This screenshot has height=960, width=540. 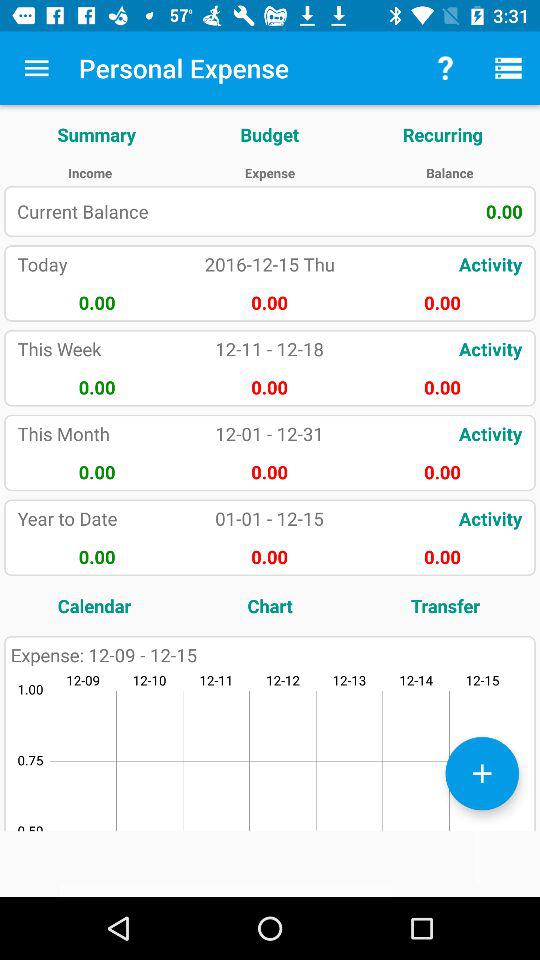 I want to click on click item to the left of the recurring, so click(x=270, y=134).